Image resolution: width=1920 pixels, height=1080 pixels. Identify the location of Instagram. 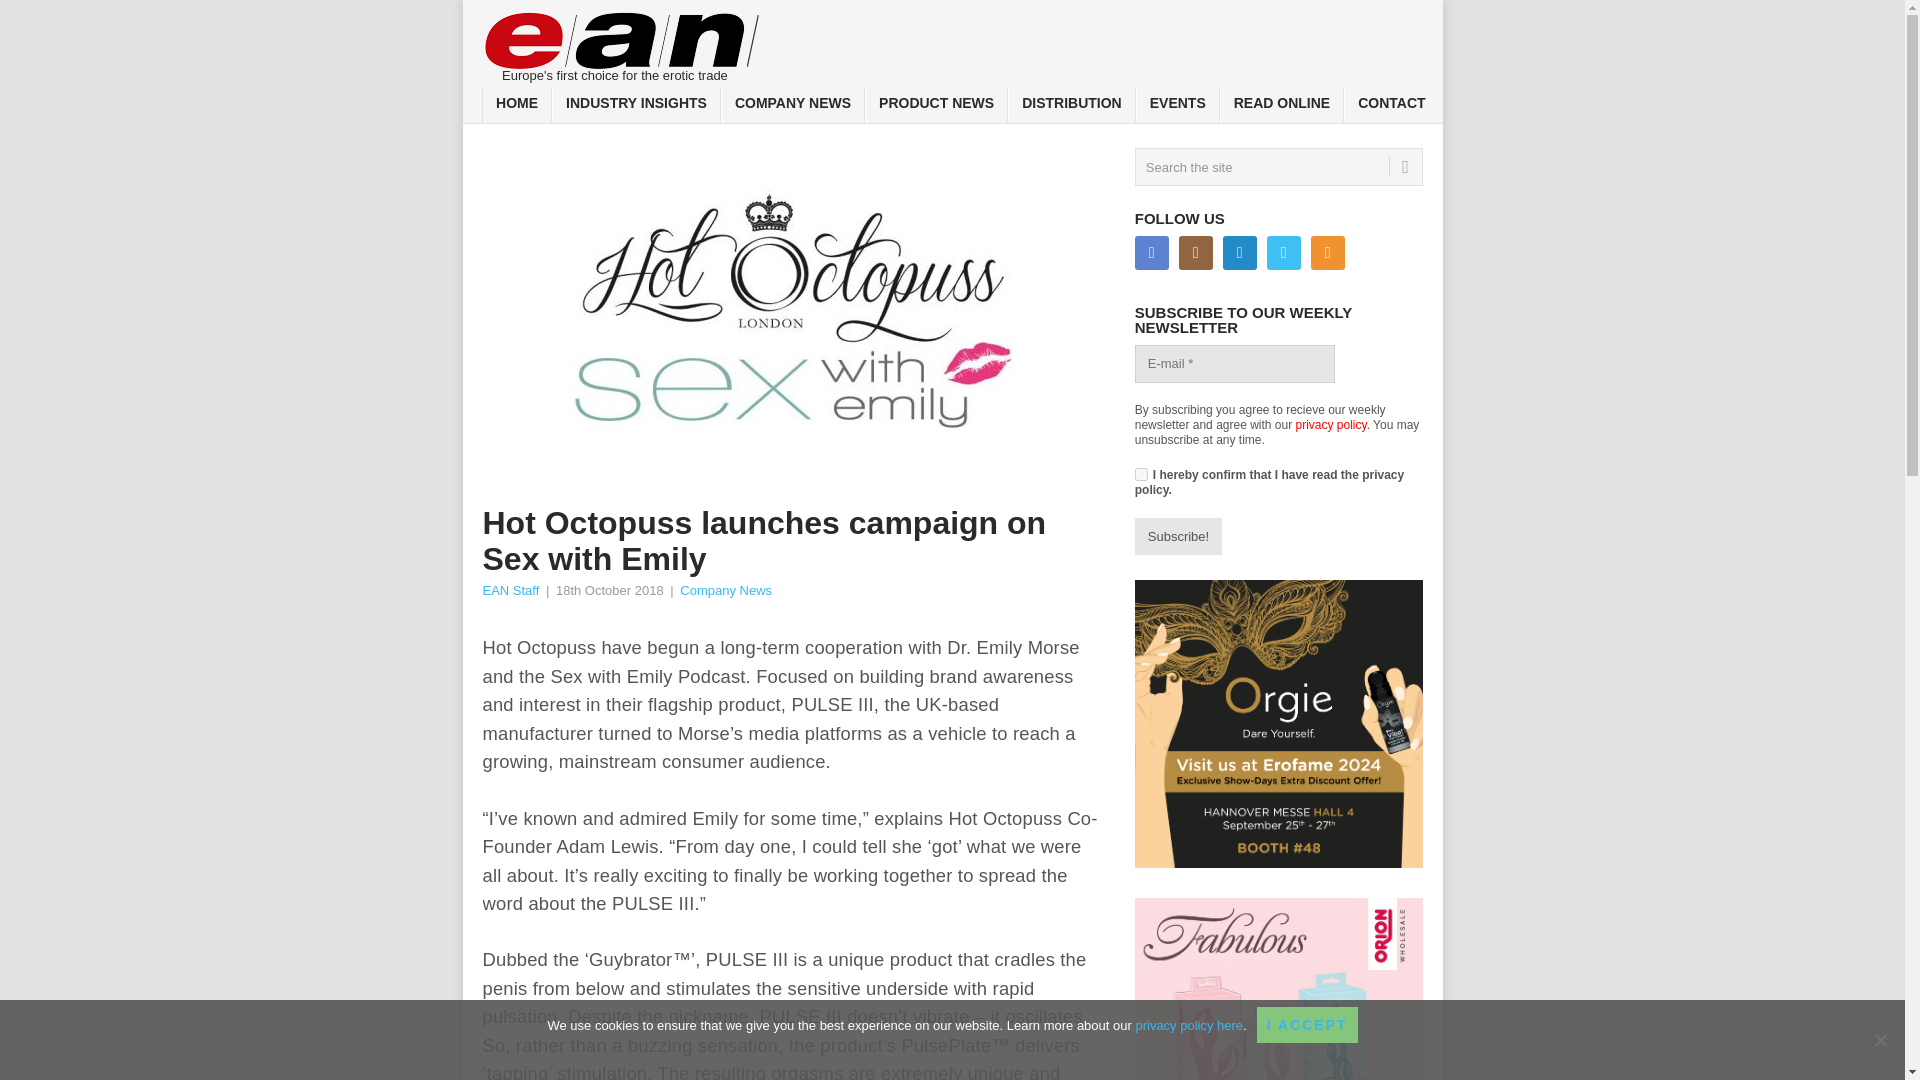
(1196, 253).